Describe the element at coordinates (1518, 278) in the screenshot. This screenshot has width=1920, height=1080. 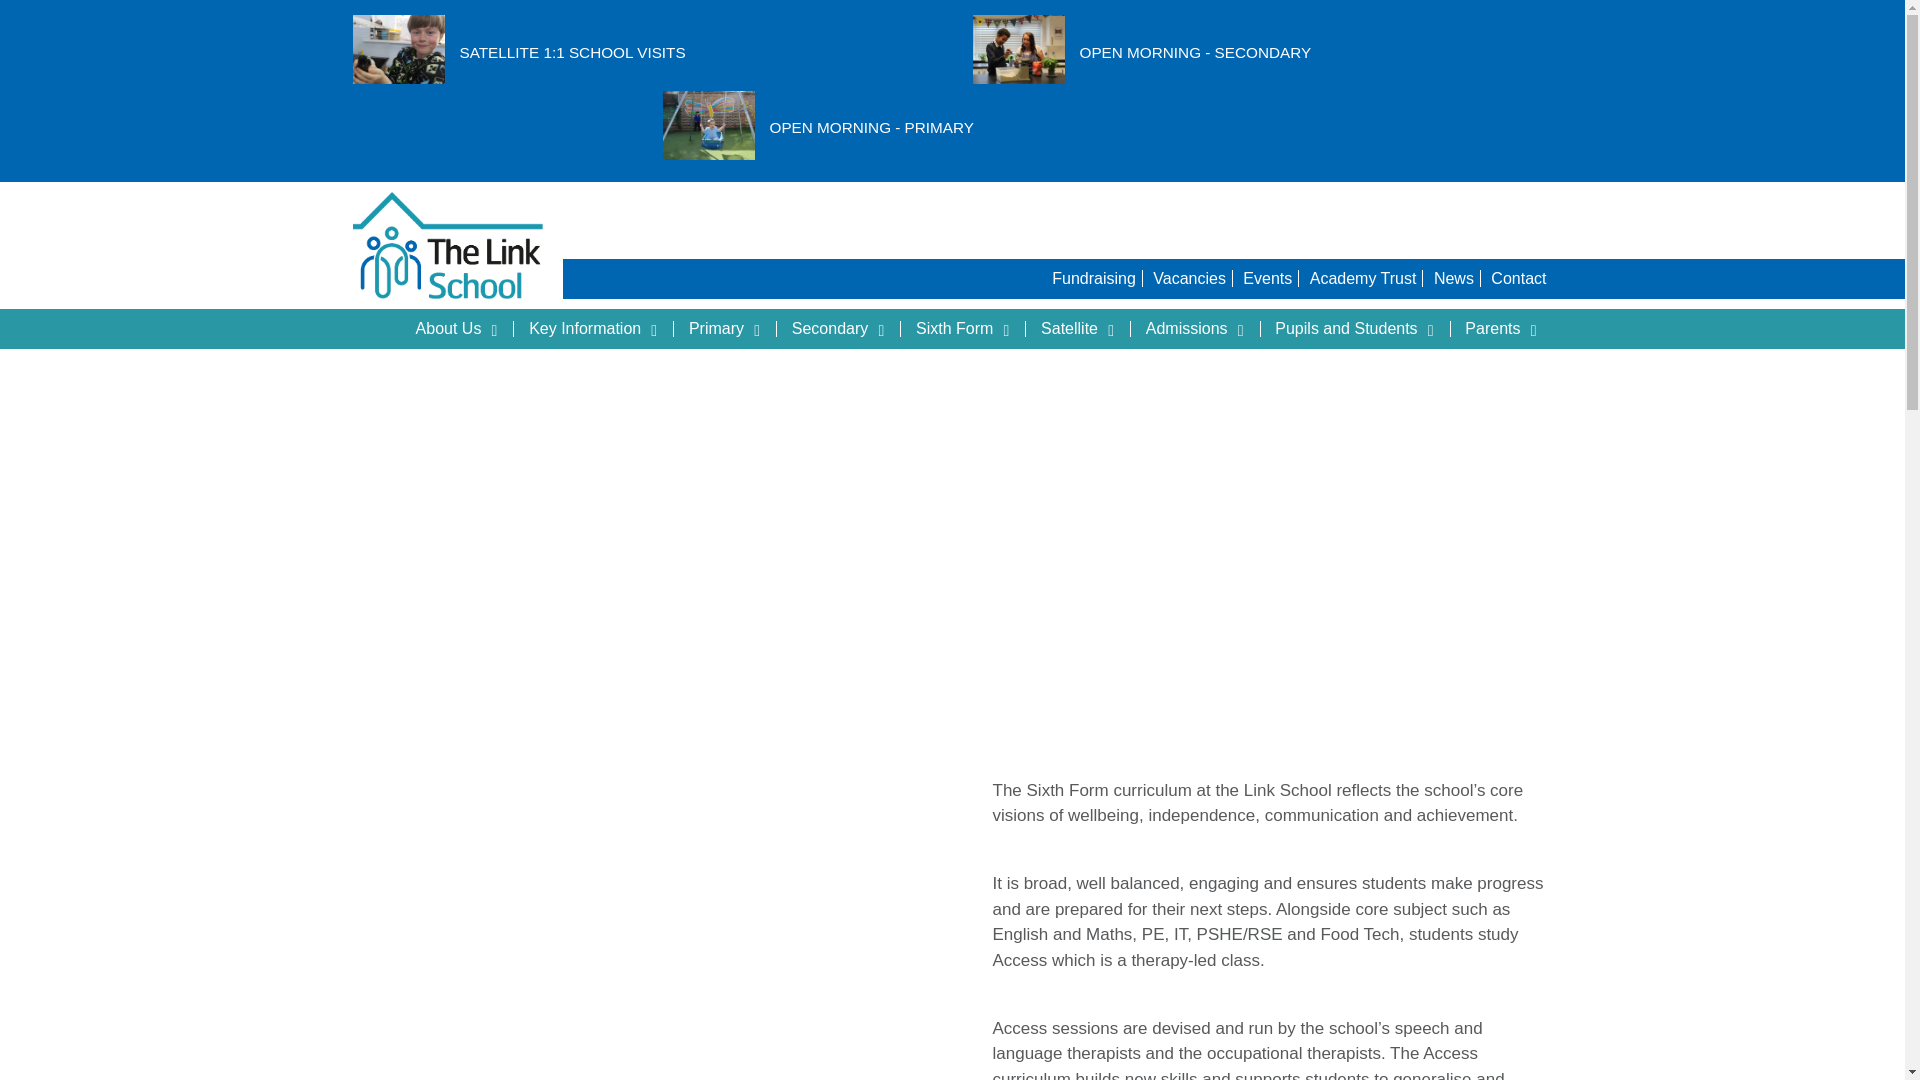
I see `Contact` at that location.